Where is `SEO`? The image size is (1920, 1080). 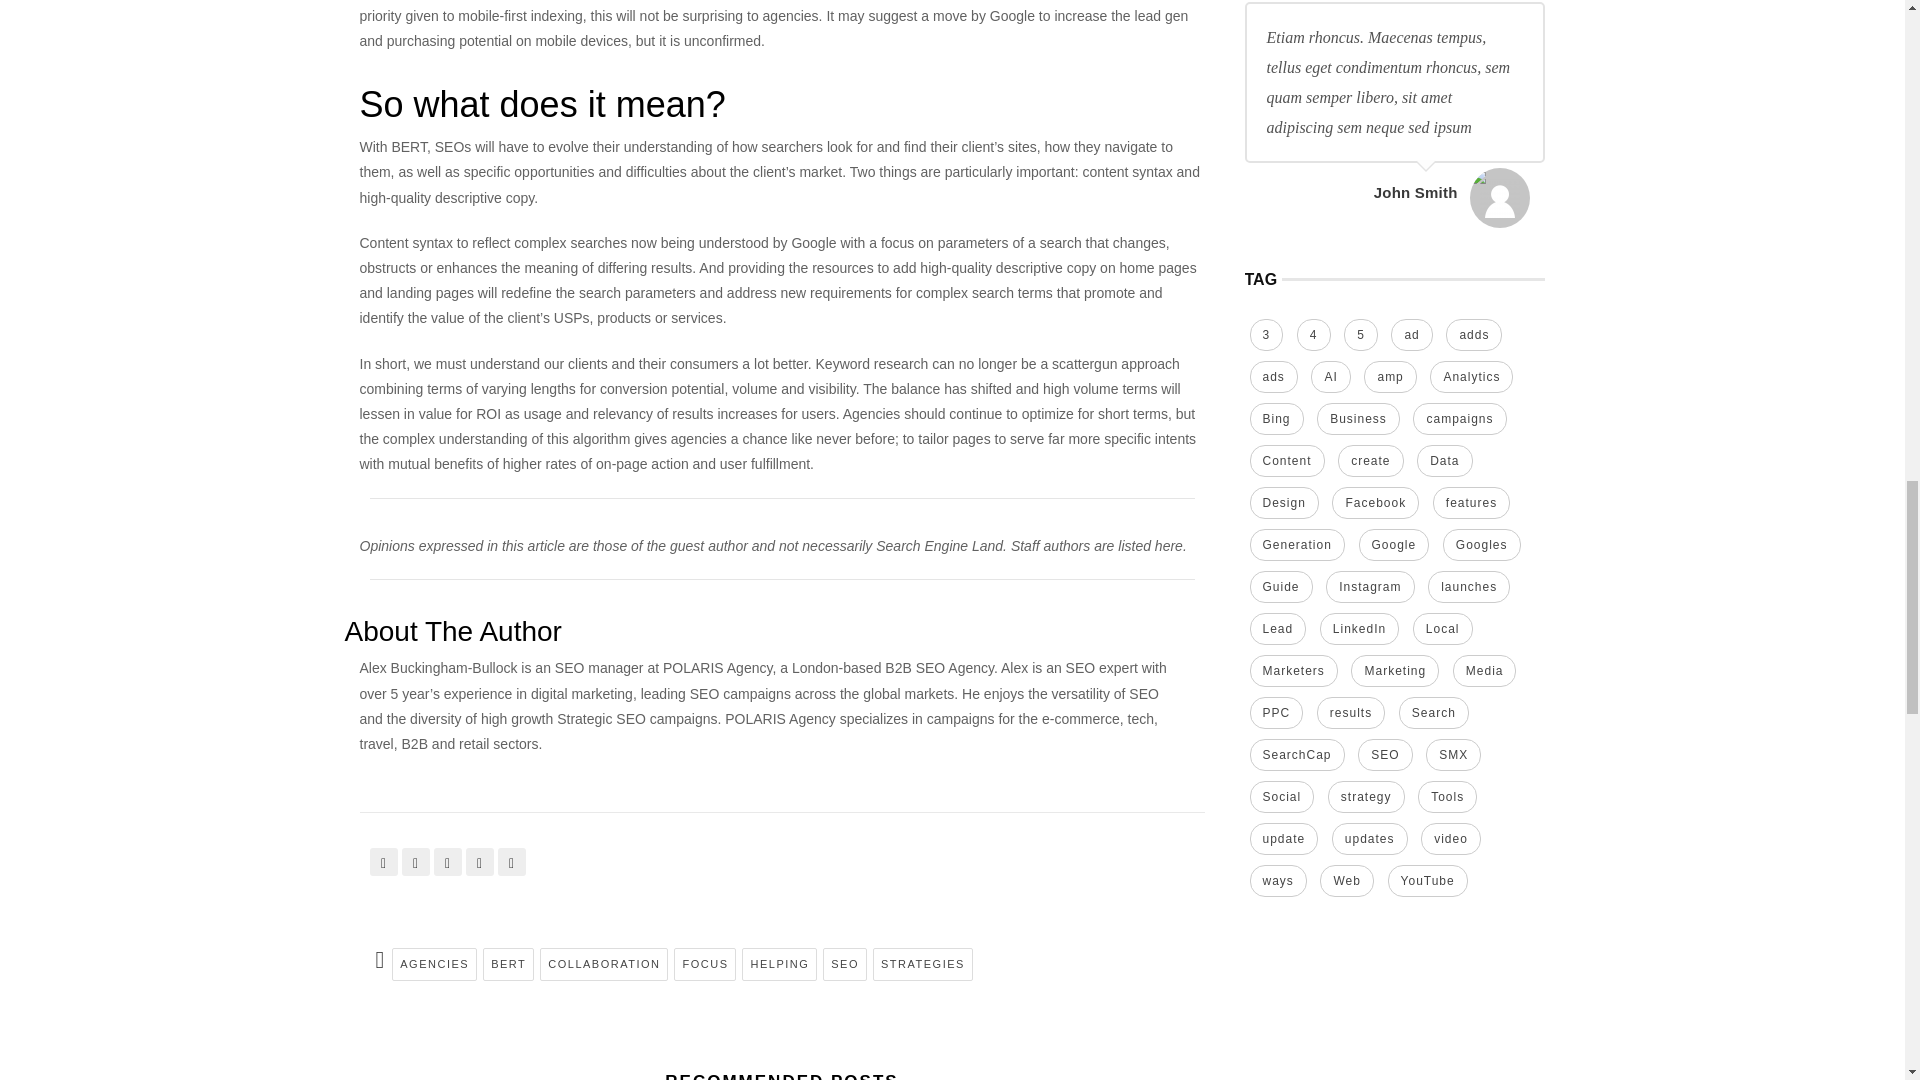
SEO is located at coordinates (845, 964).